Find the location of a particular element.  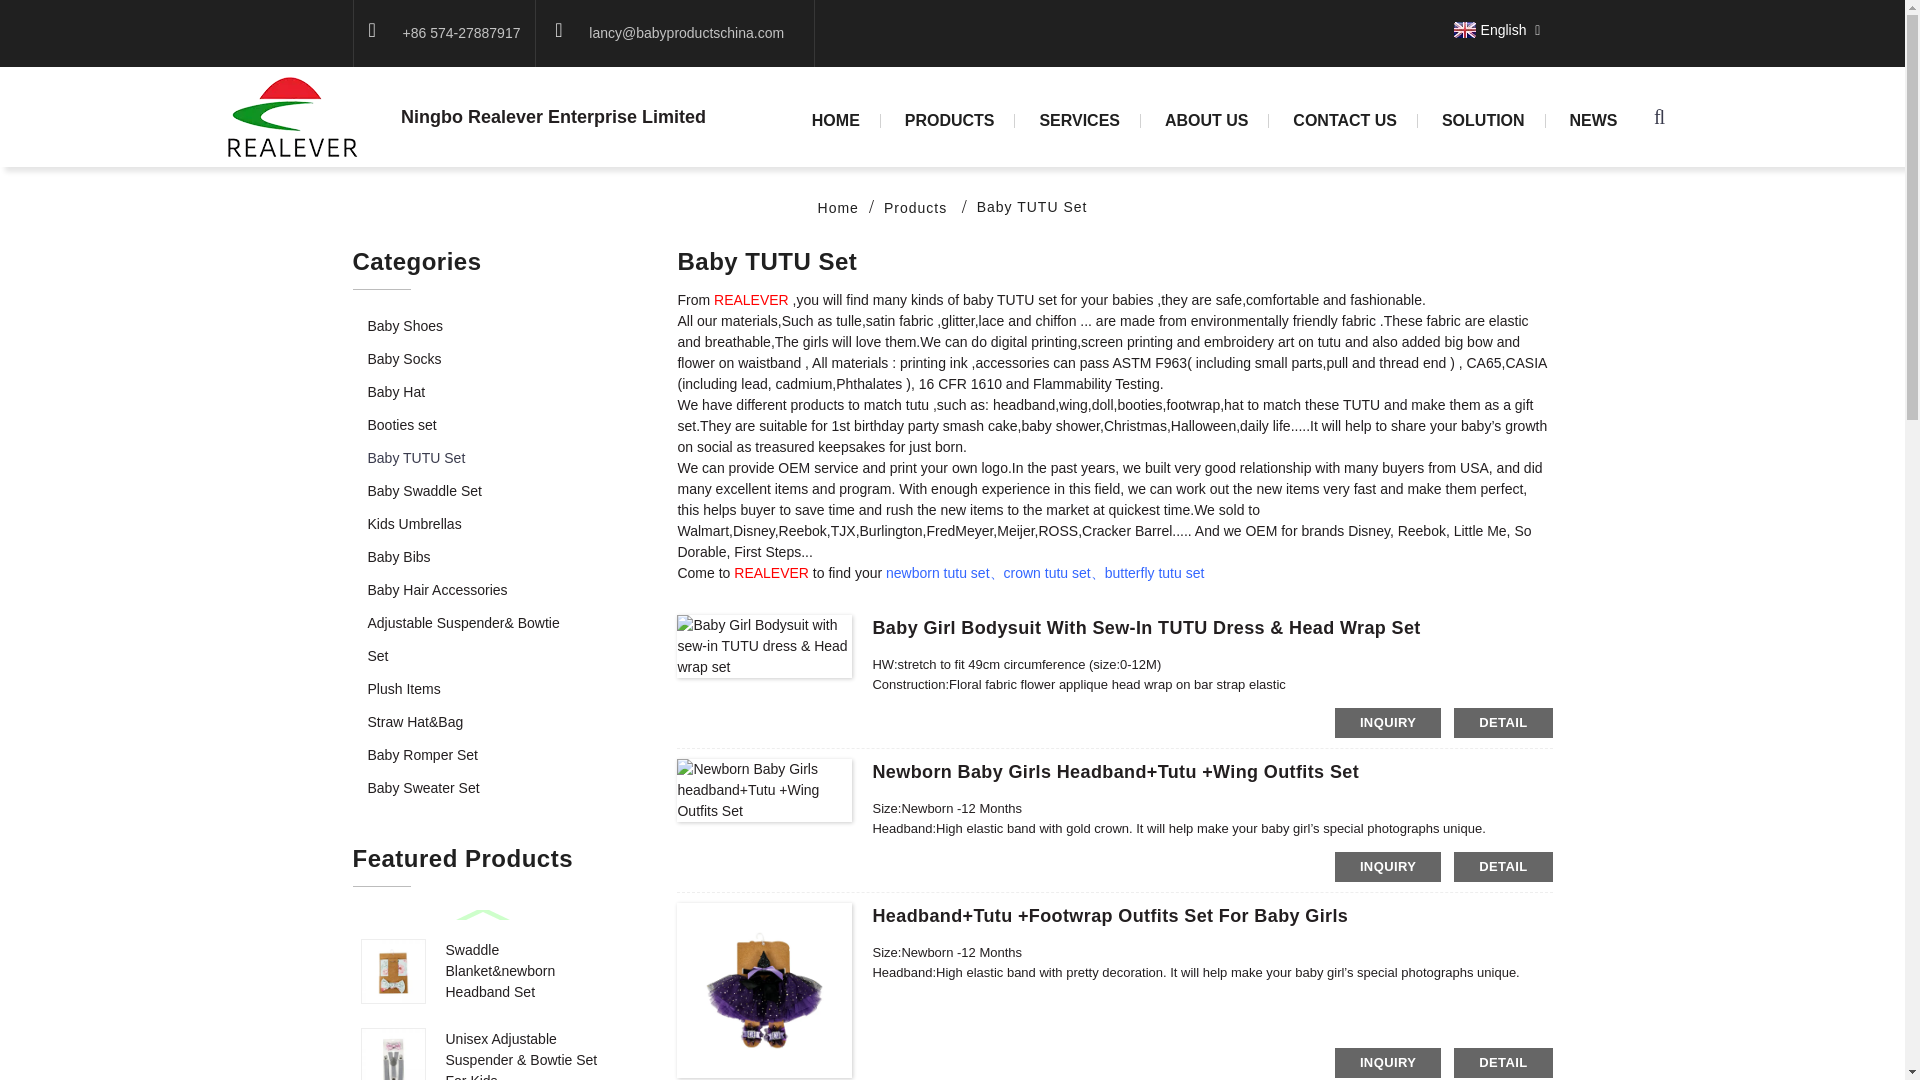

Products is located at coordinates (914, 208).